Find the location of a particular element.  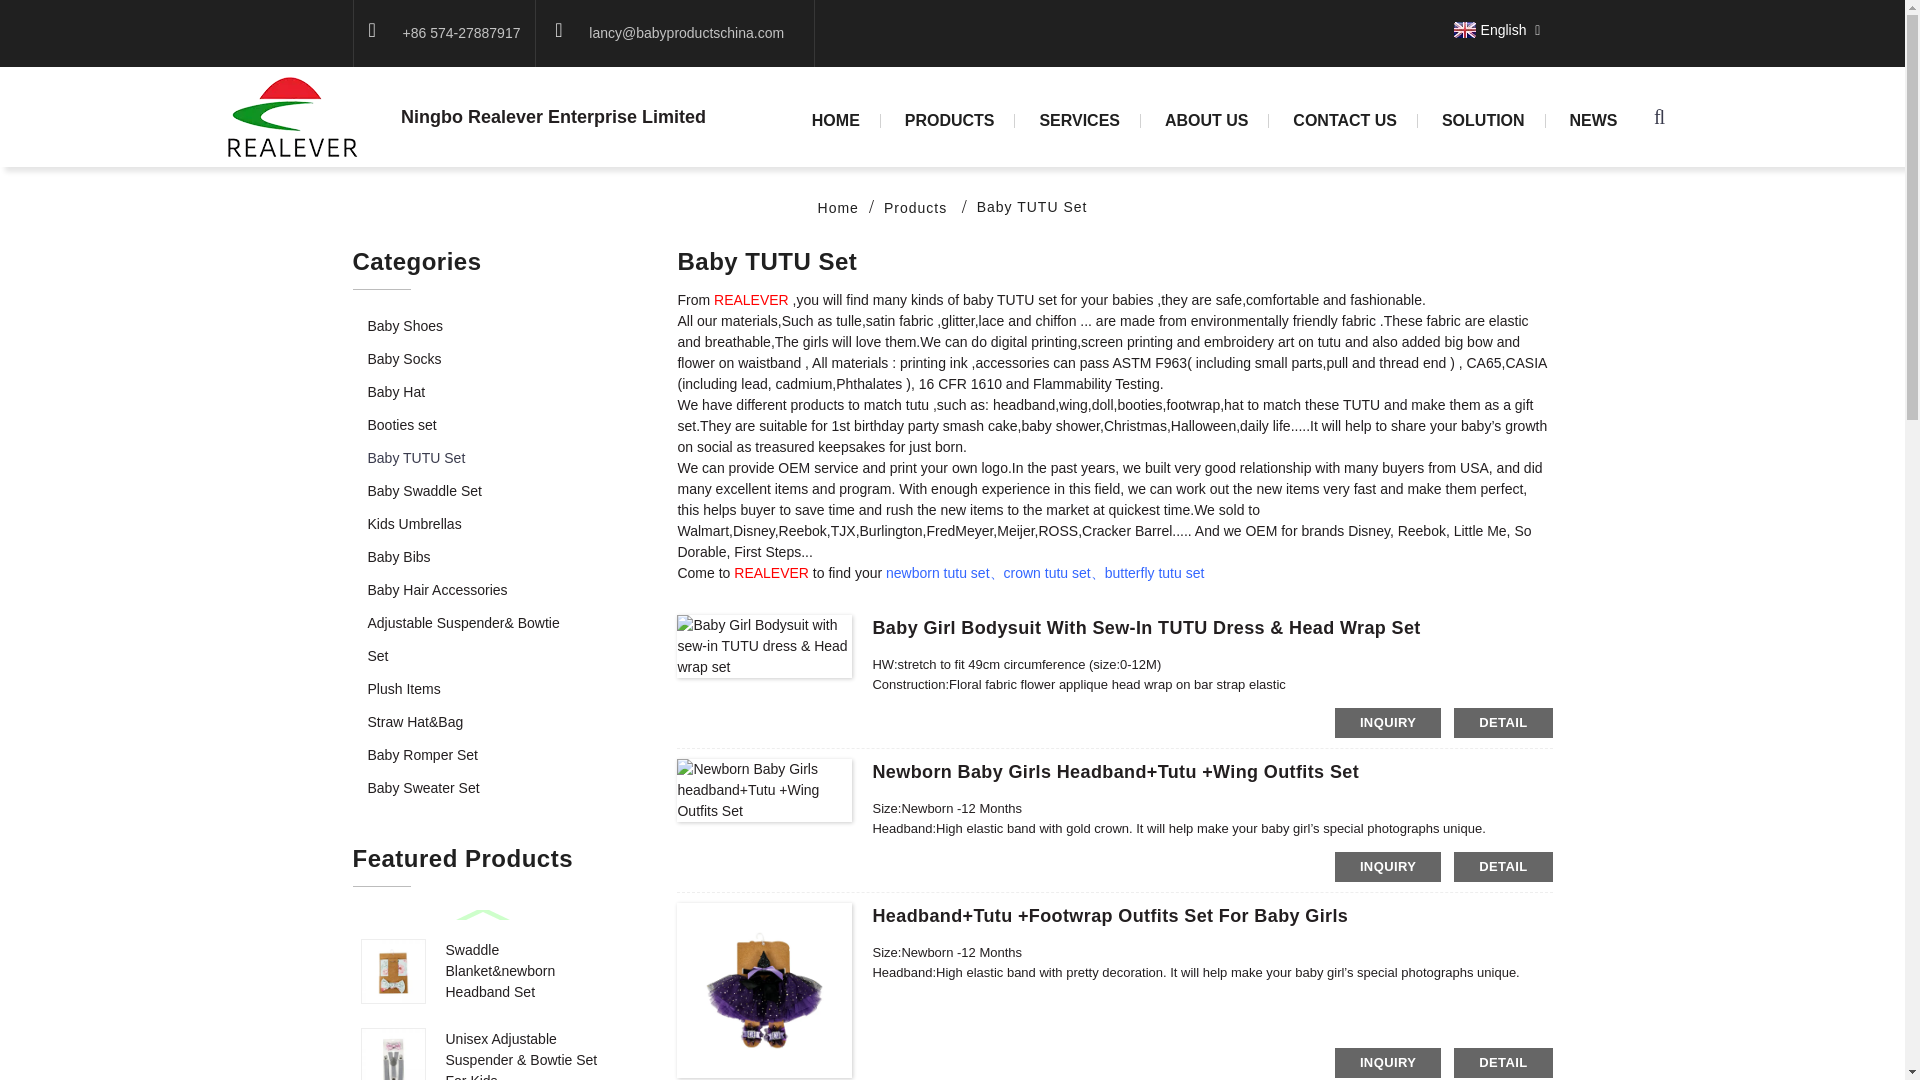

Products is located at coordinates (914, 208).